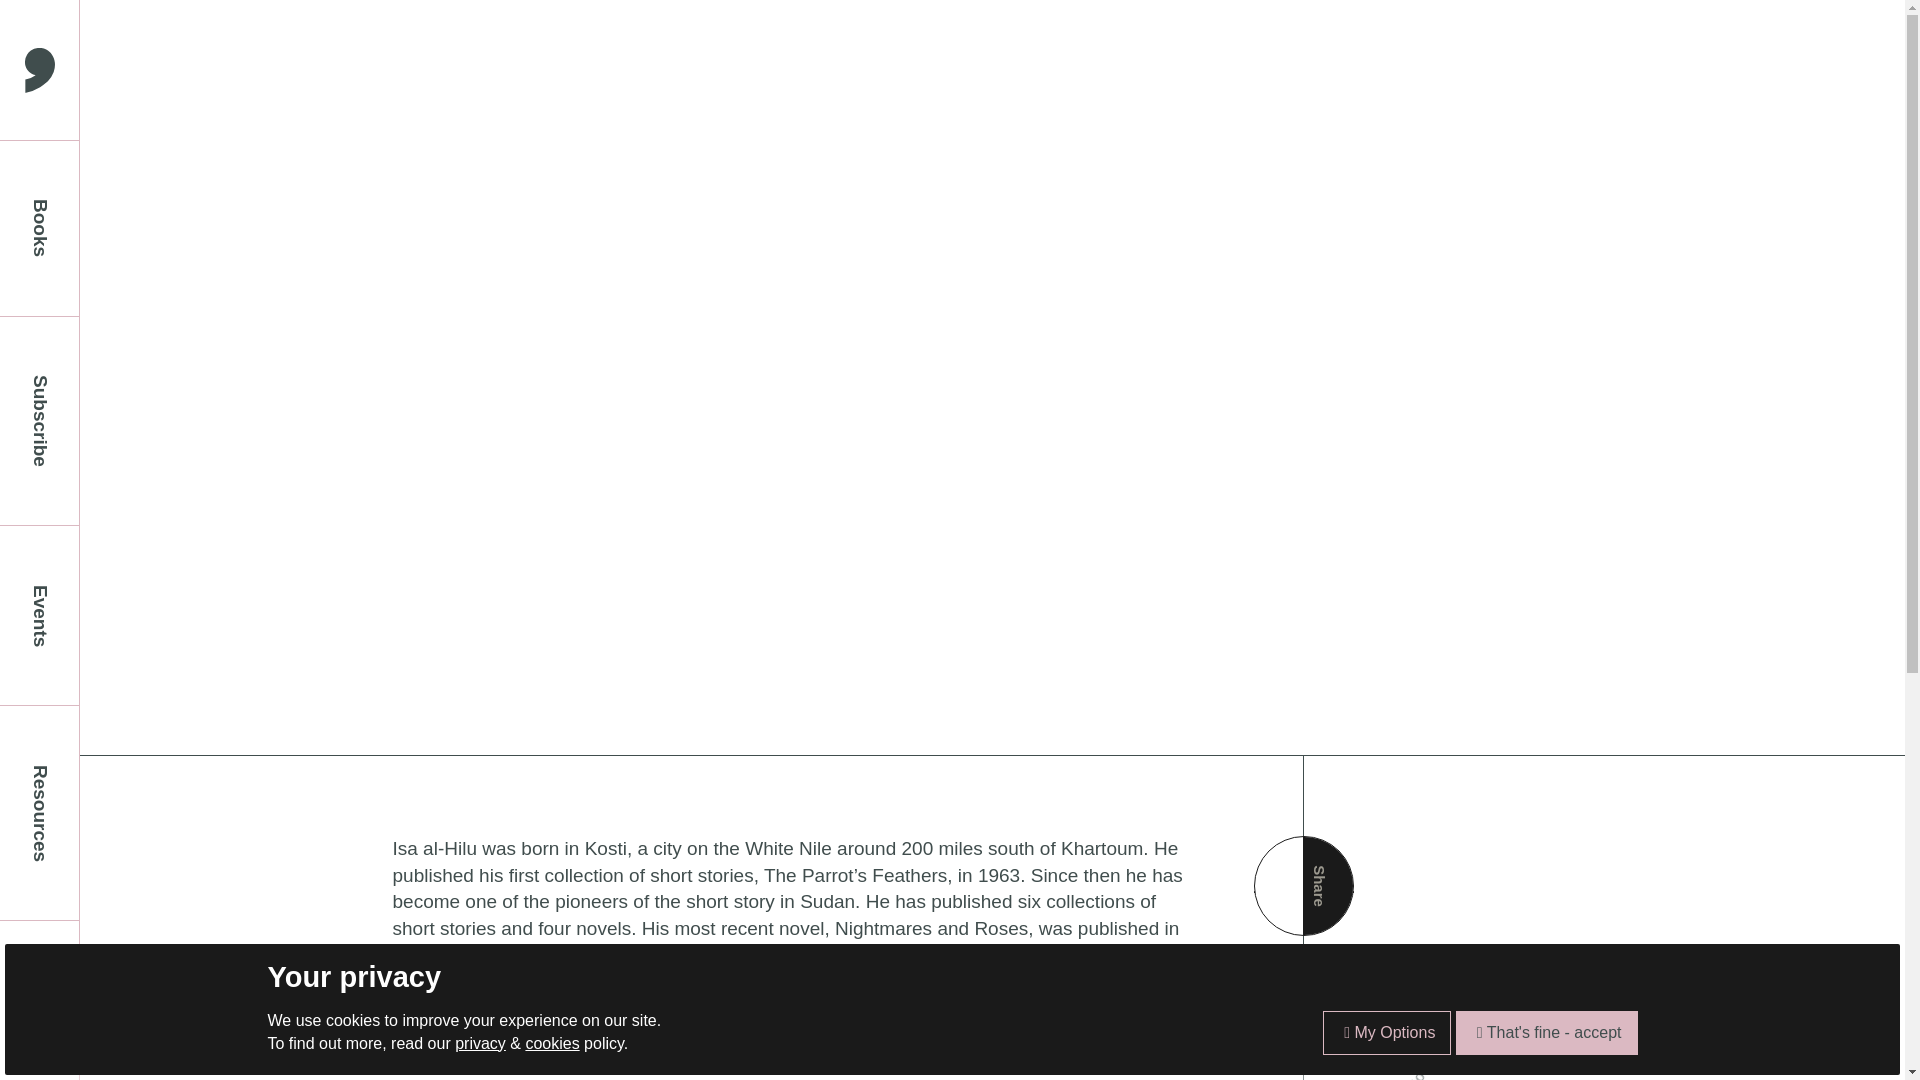 Image resolution: width=1920 pixels, height=1080 pixels. What do you see at coordinates (552, 1042) in the screenshot?
I see `cookies` at bounding box center [552, 1042].